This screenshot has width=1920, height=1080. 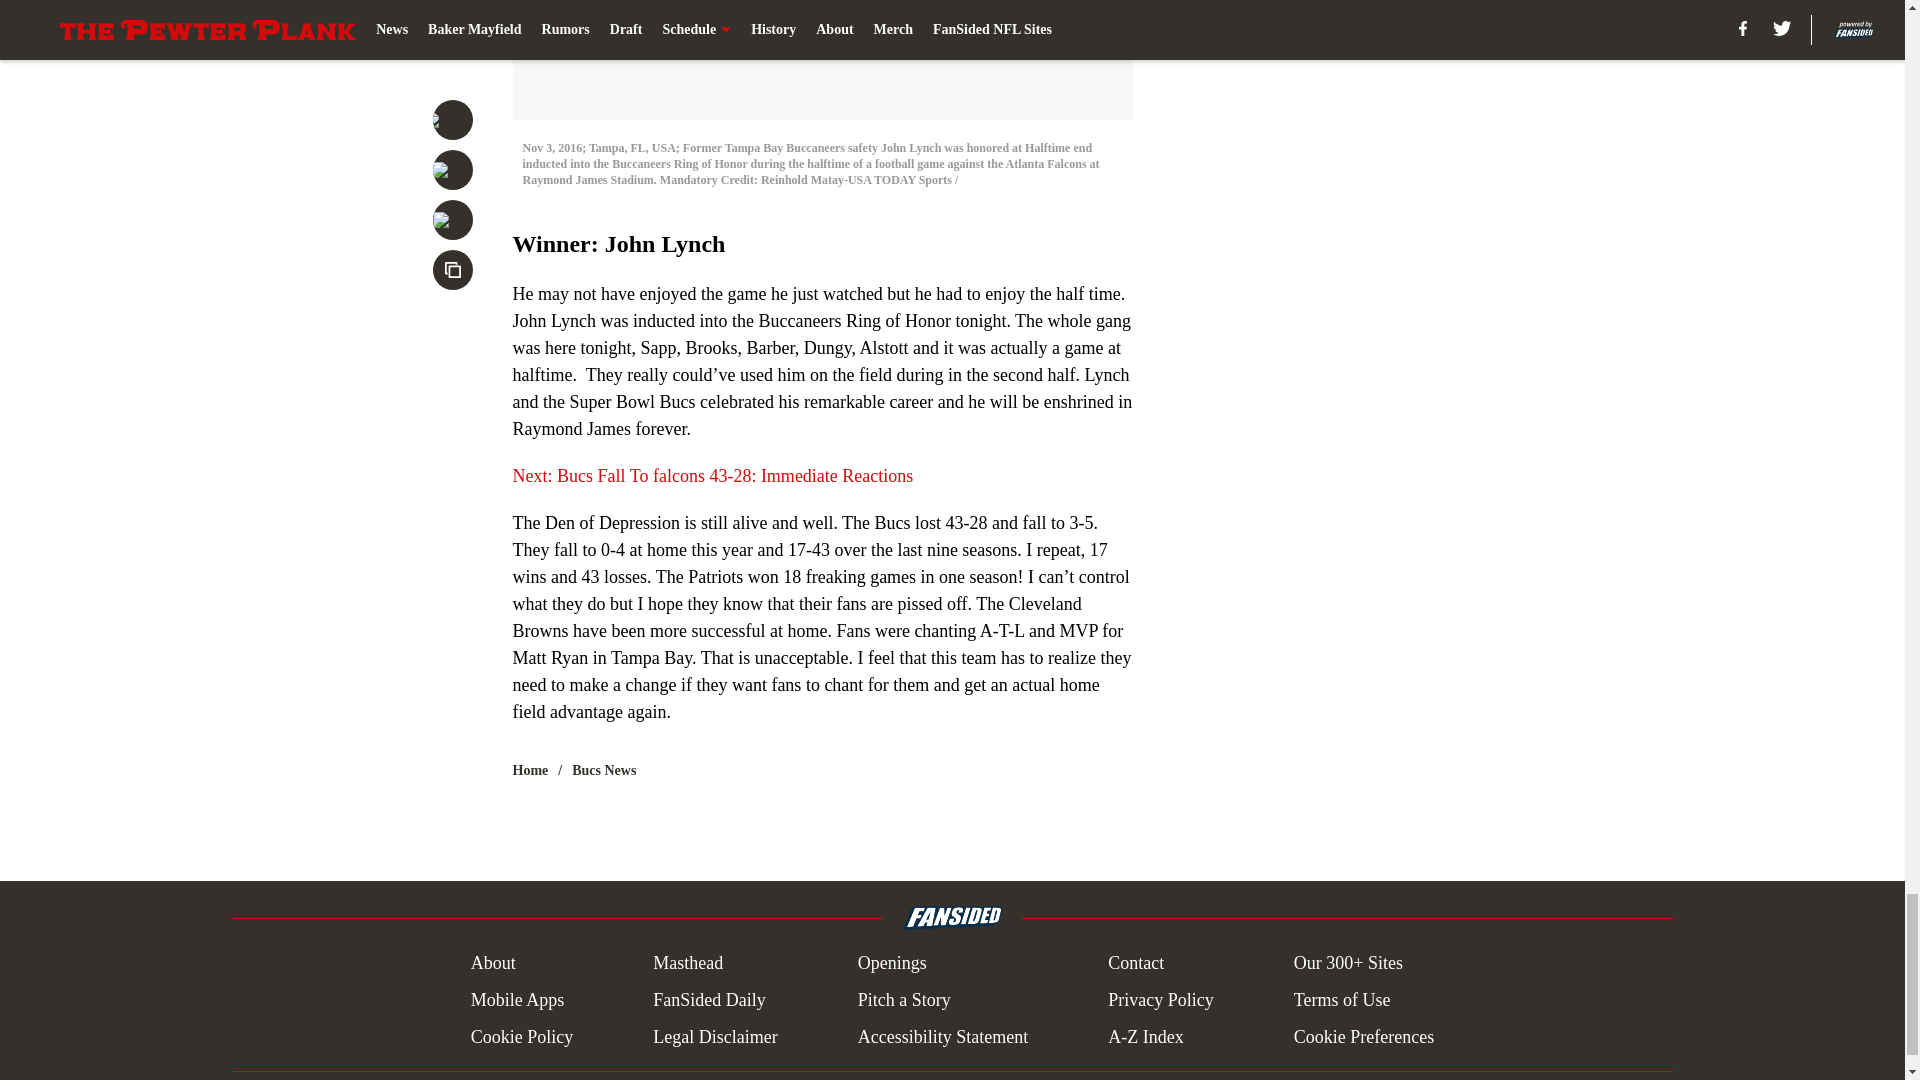 What do you see at coordinates (522, 1036) in the screenshot?
I see `Cookie Policy` at bounding box center [522, 1036].